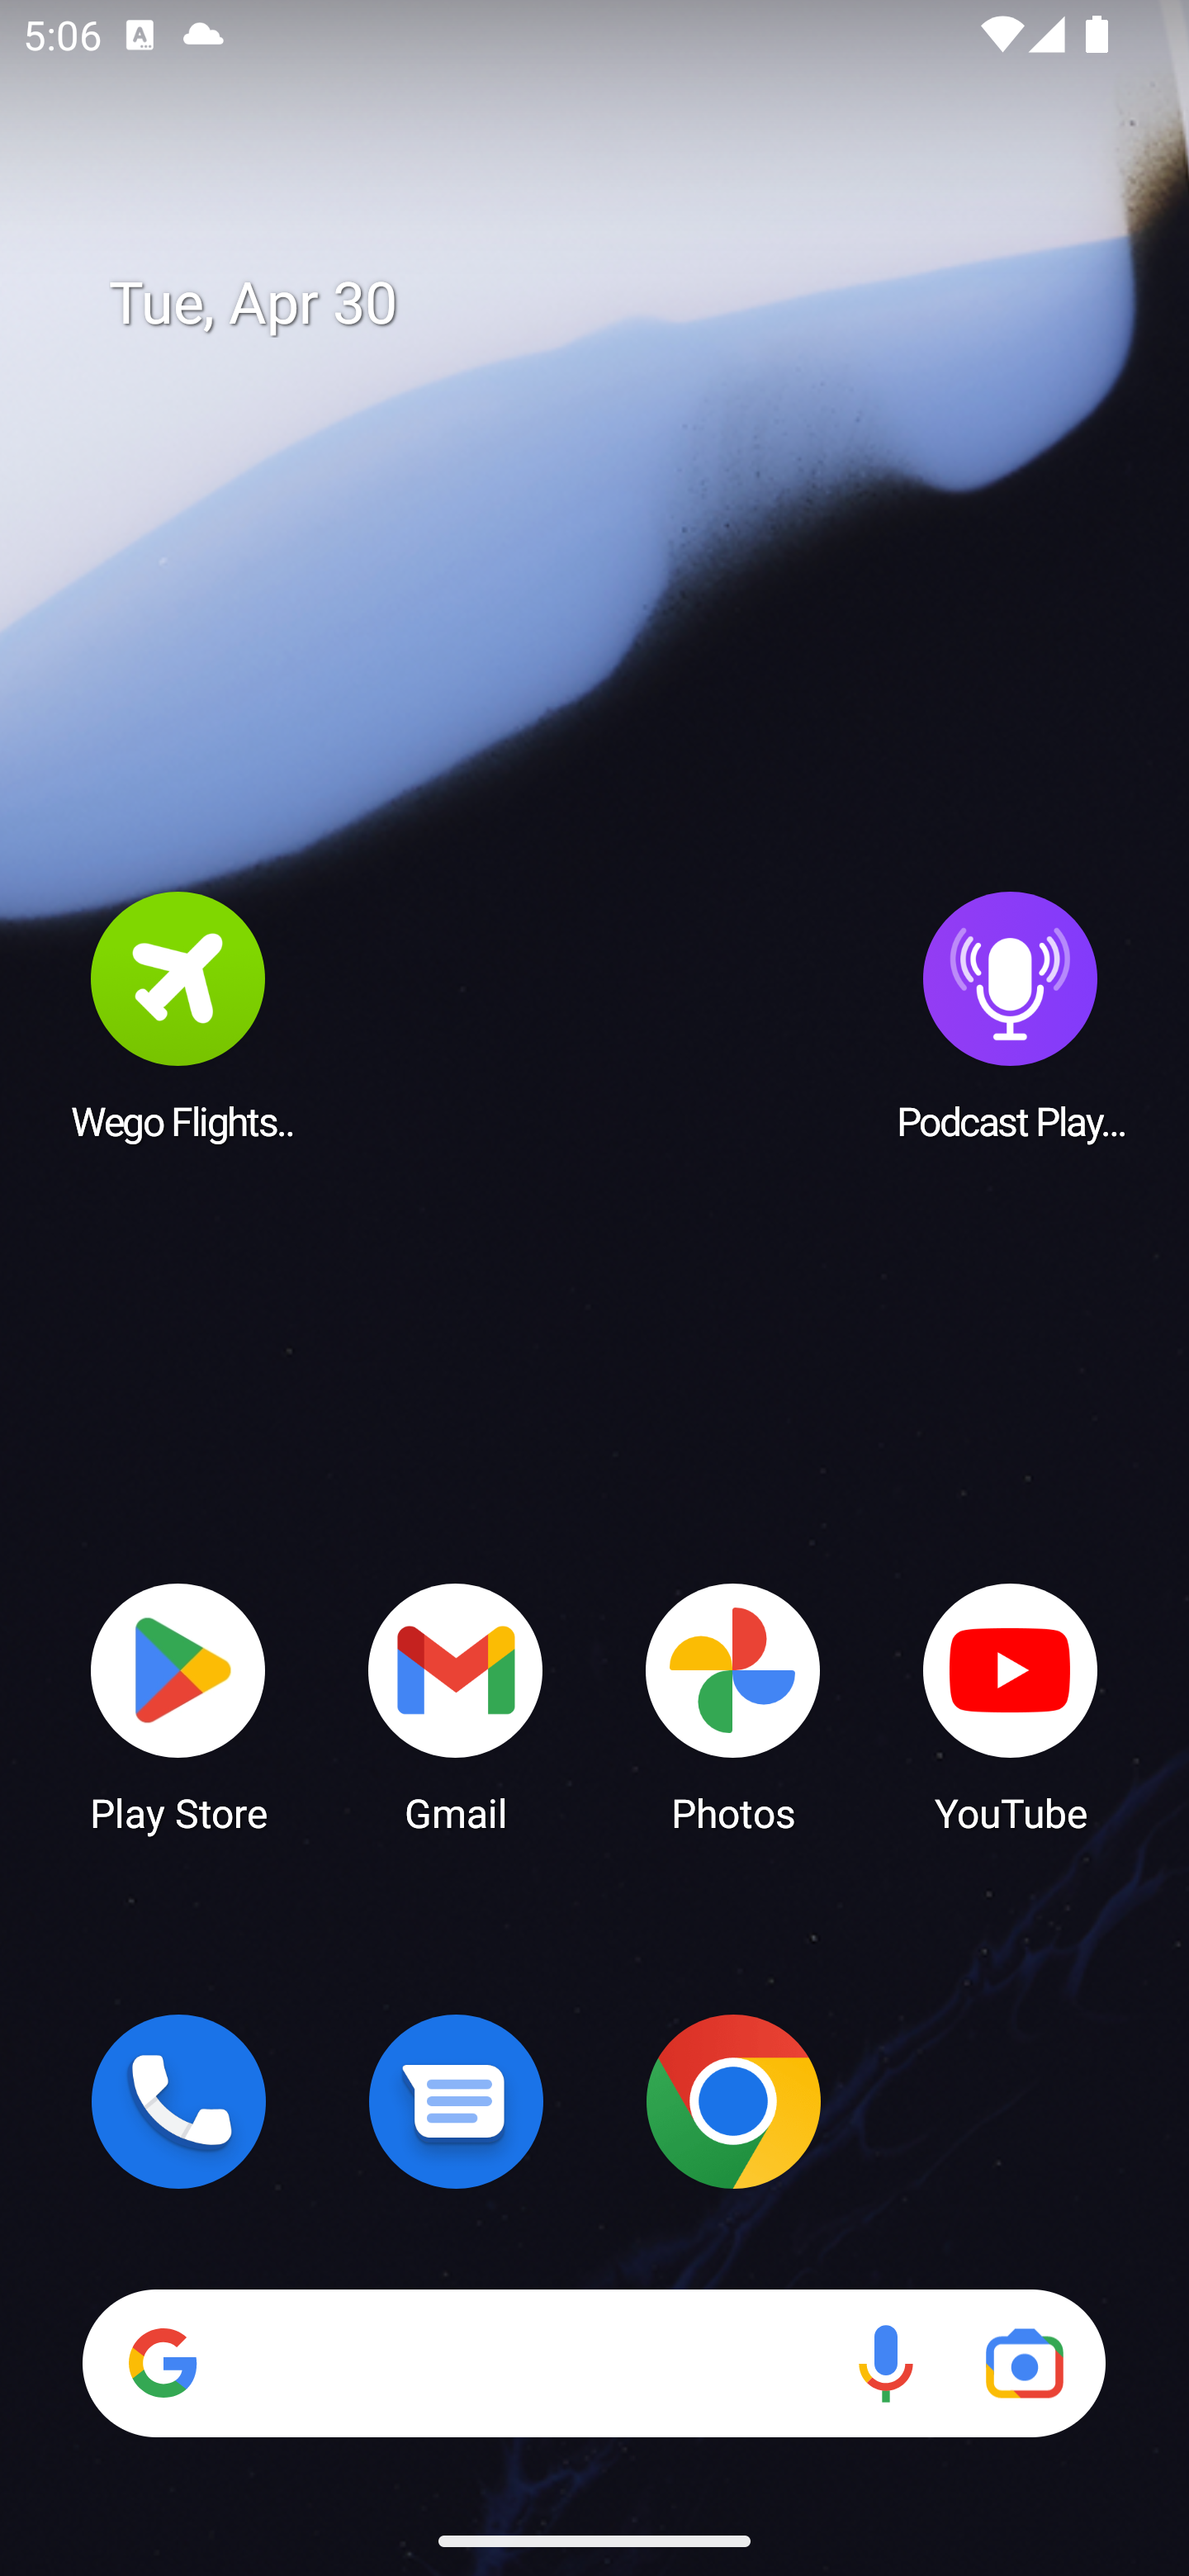 Image resolution: width=1189 pixels, height=2576 pixels. What do you see at coordinates (1024, 2363) in the screenshot?
I see `Google Lens` at bounding box center [1024, 2363].